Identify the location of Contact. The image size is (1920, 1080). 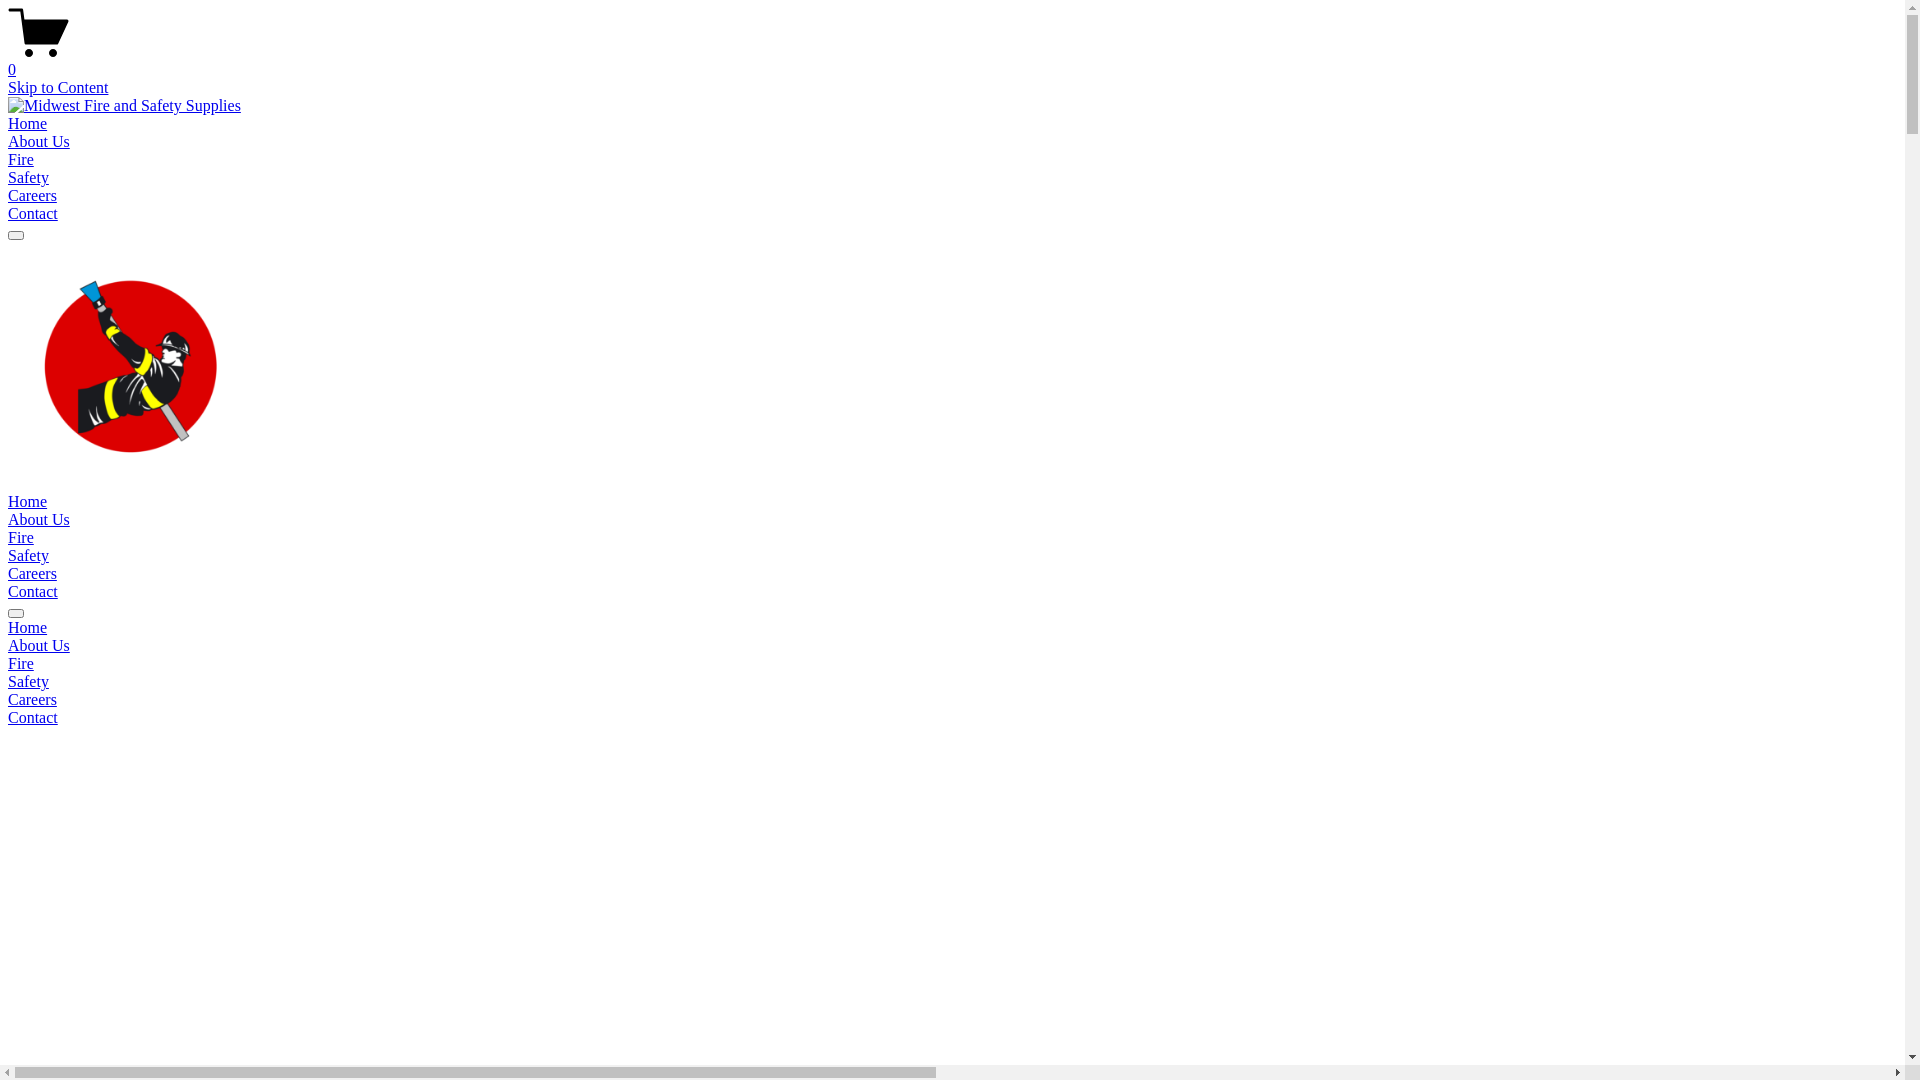
(952, 718).